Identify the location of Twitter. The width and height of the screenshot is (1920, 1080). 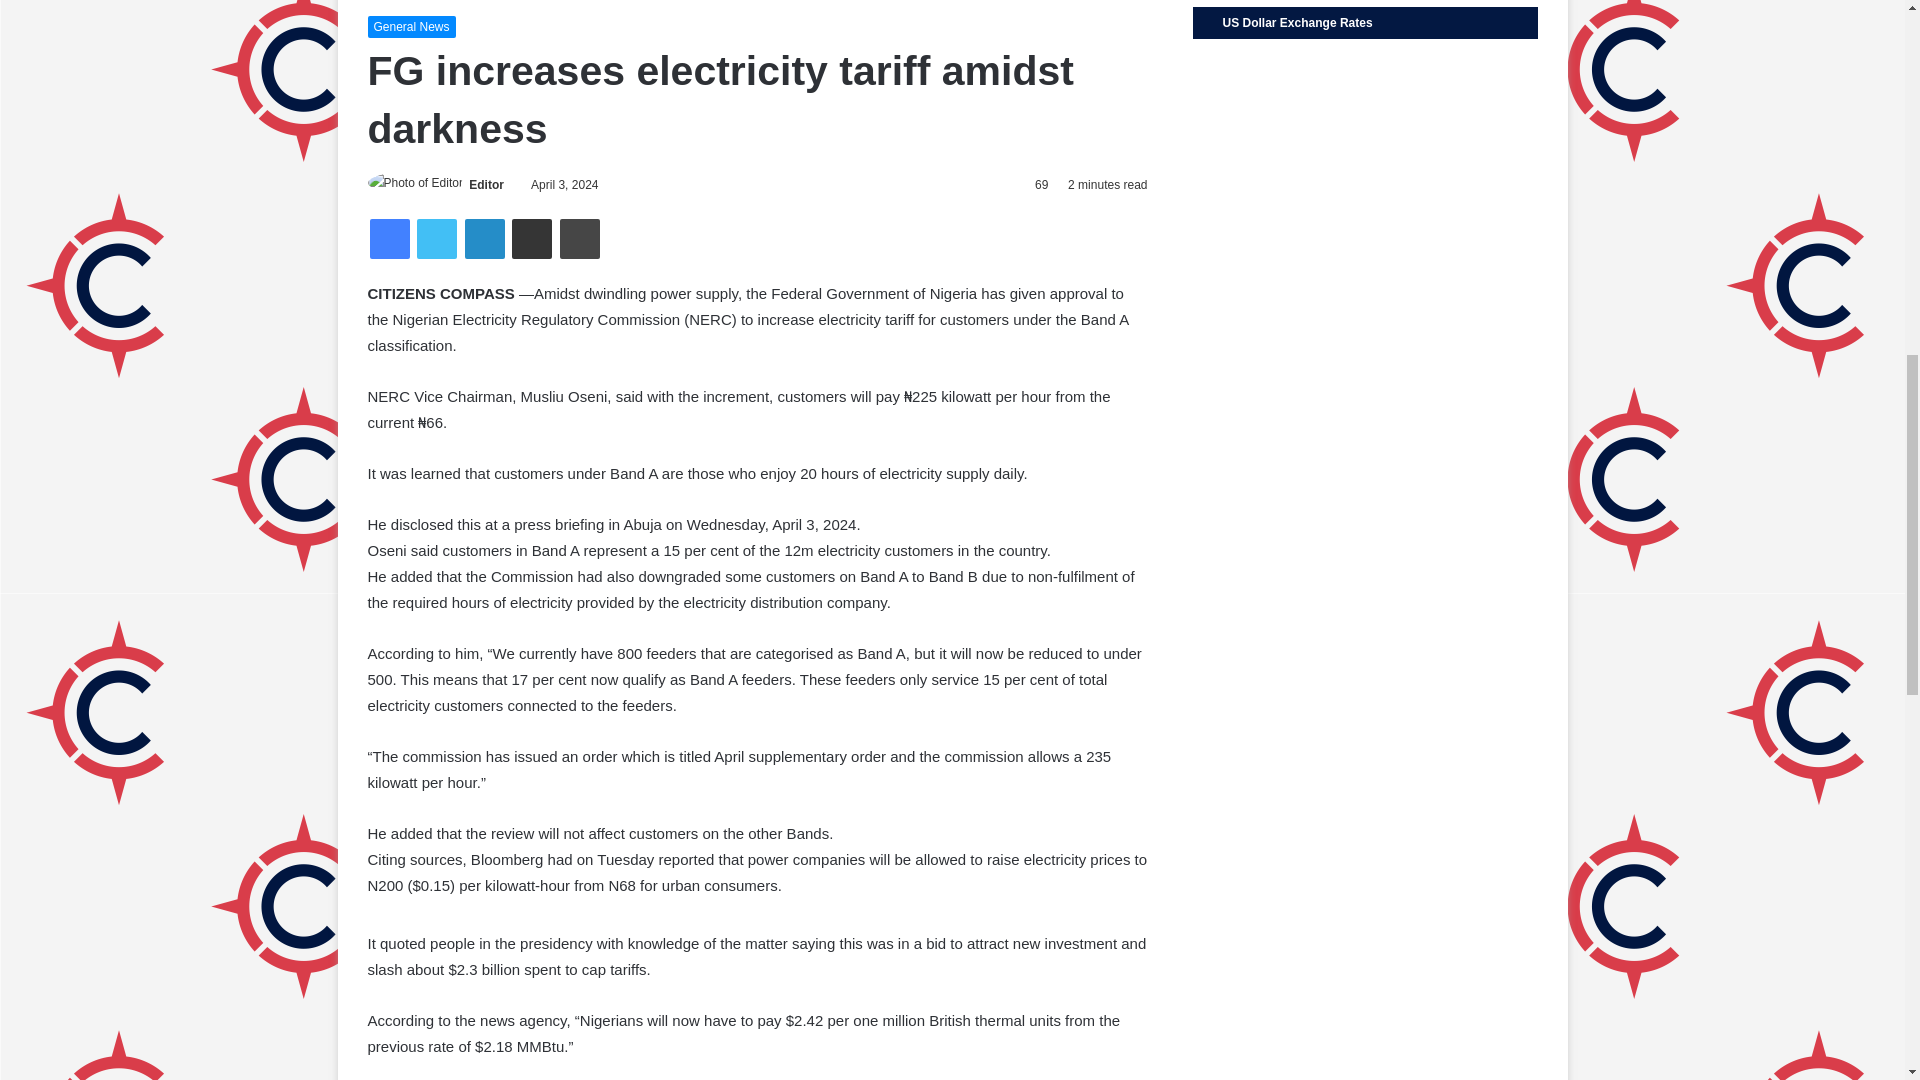
(436, 239).